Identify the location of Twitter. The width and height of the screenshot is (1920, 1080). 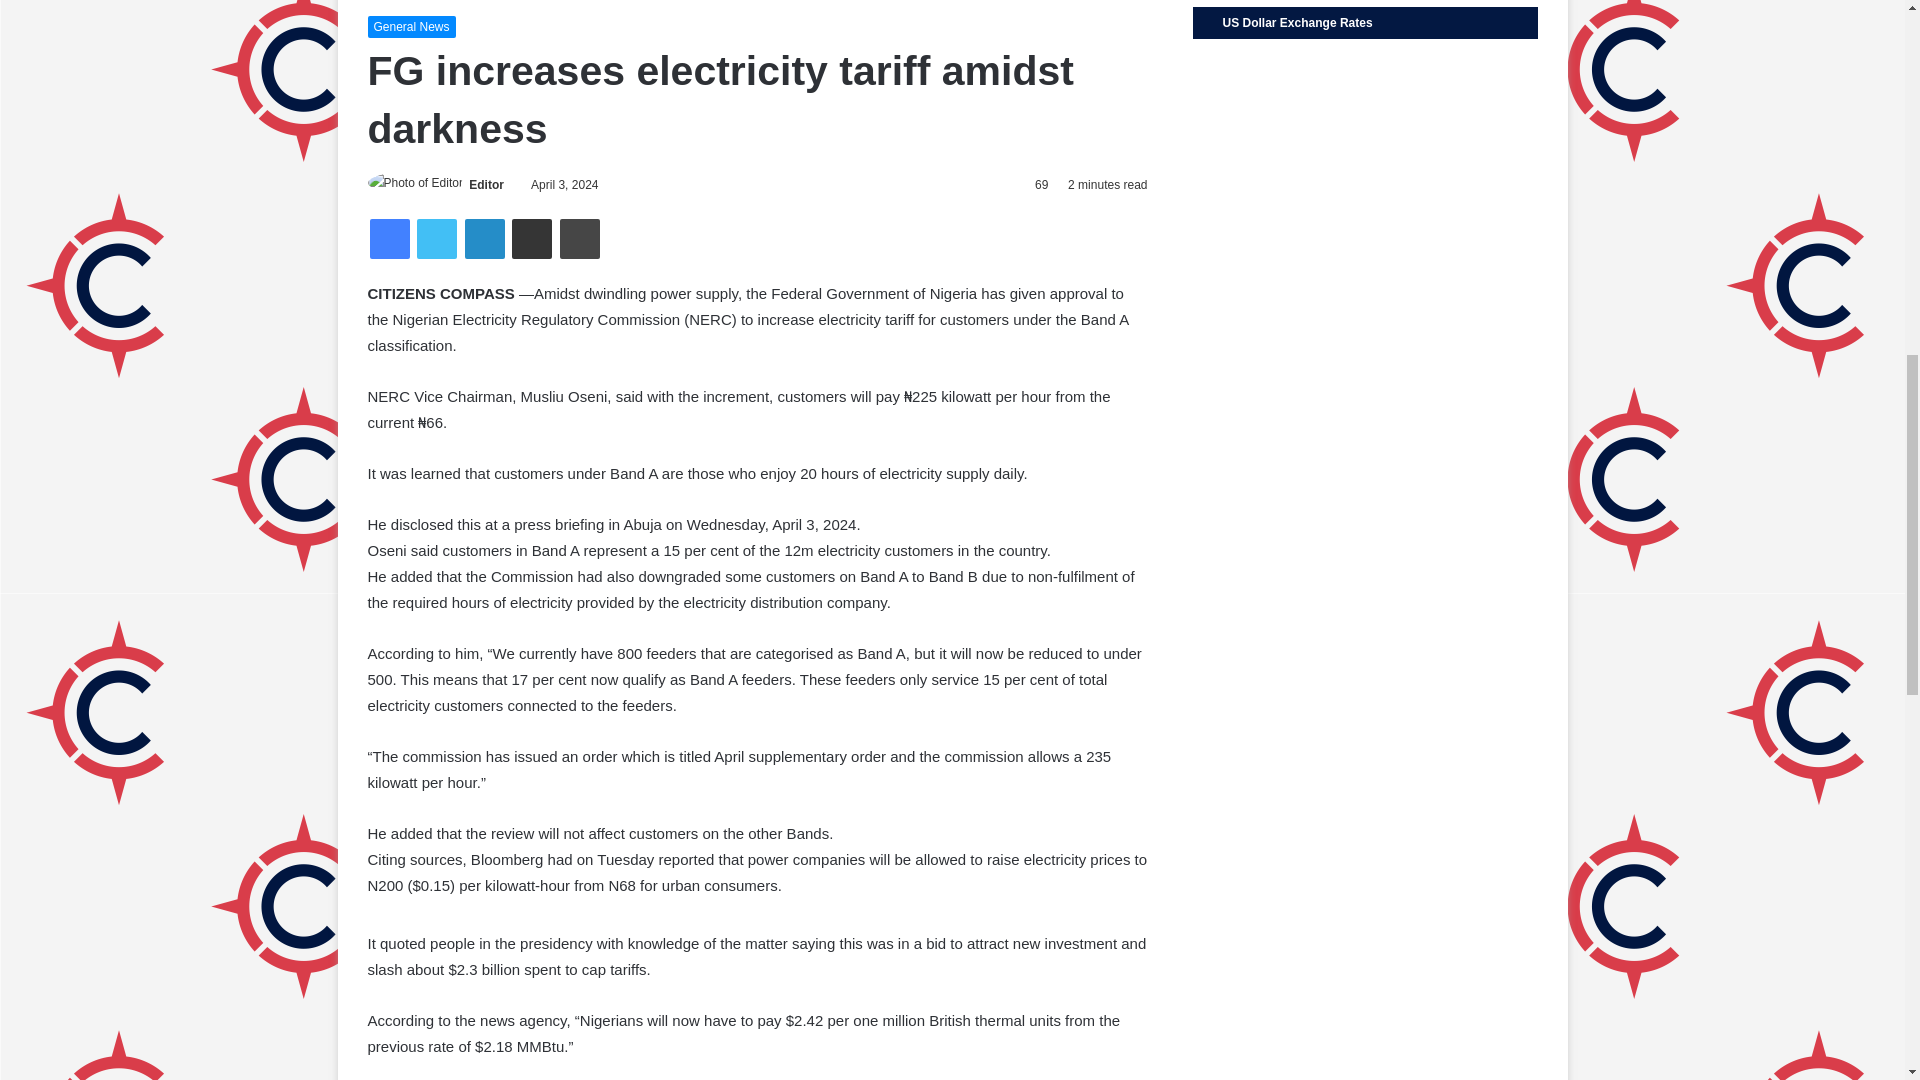
(436, 239).